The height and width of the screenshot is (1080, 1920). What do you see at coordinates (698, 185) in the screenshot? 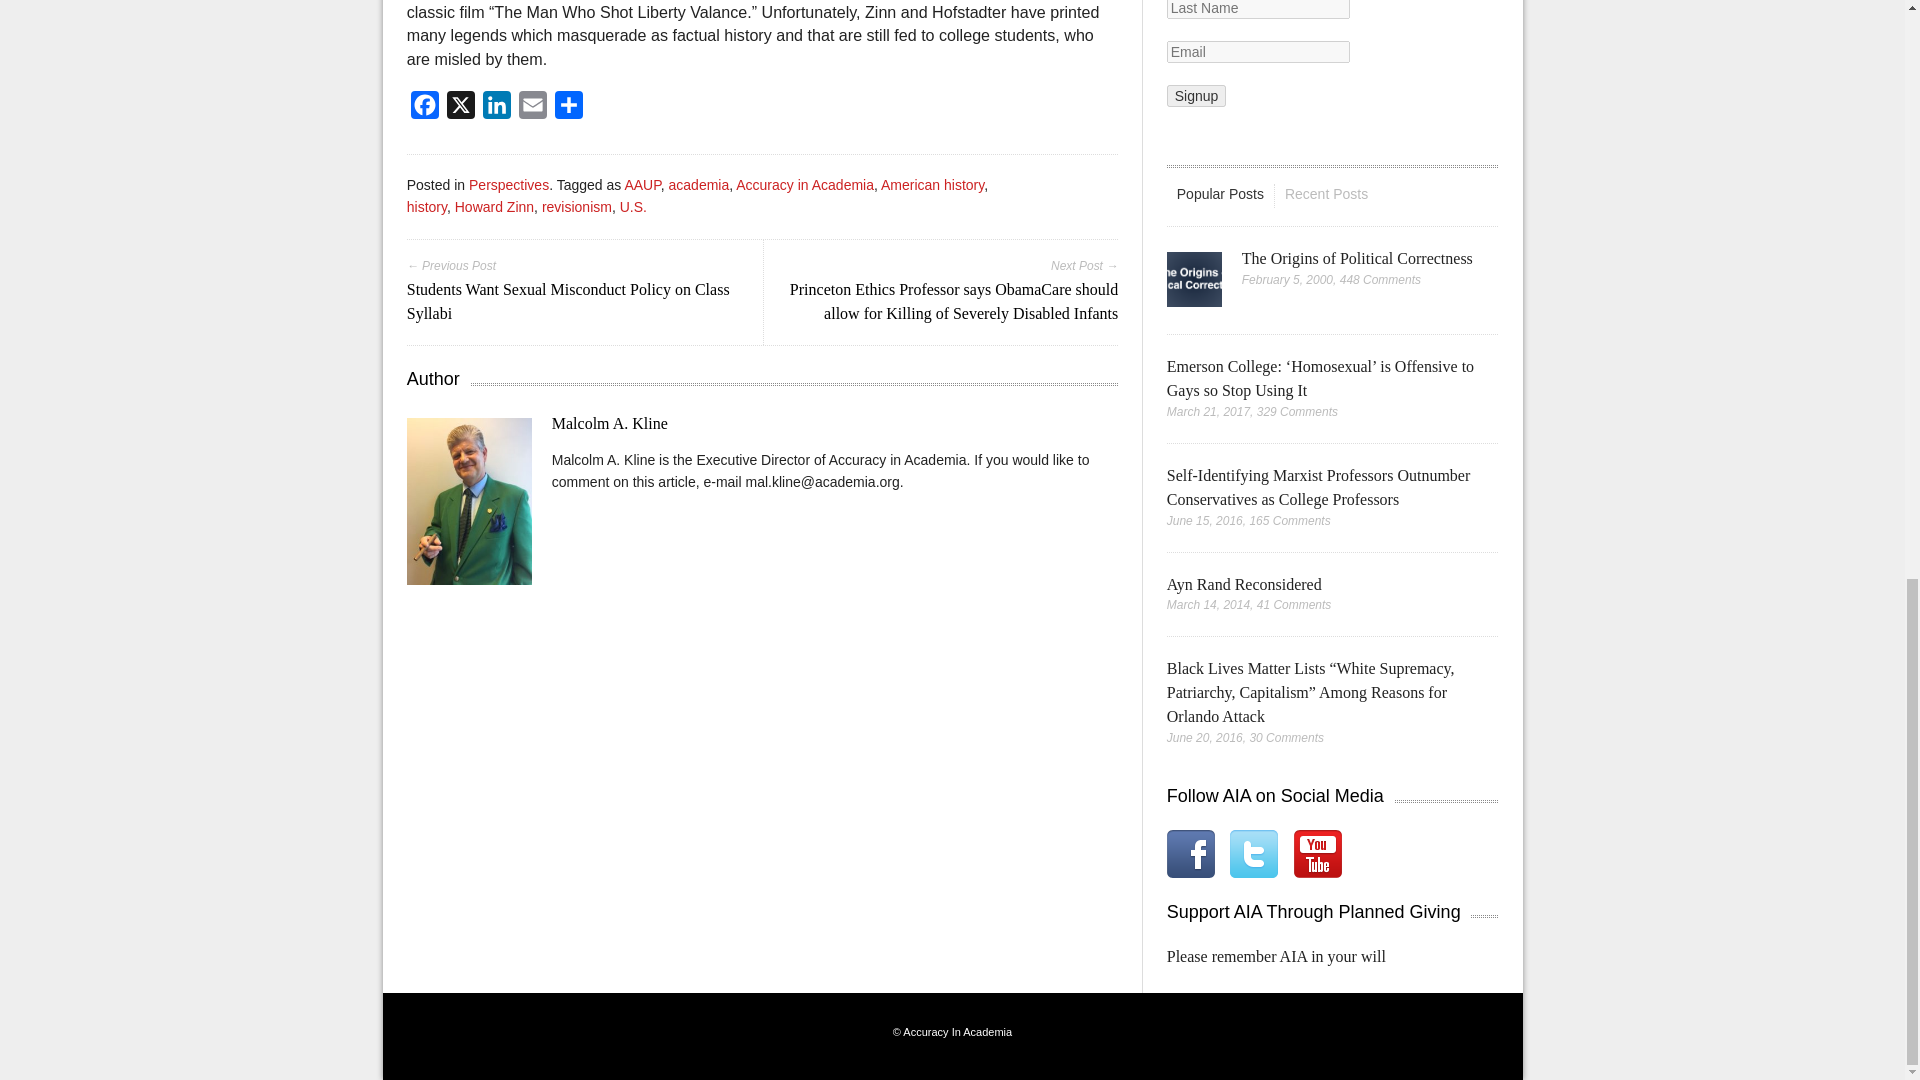
I see `academia` at bounding box center [698, 185].